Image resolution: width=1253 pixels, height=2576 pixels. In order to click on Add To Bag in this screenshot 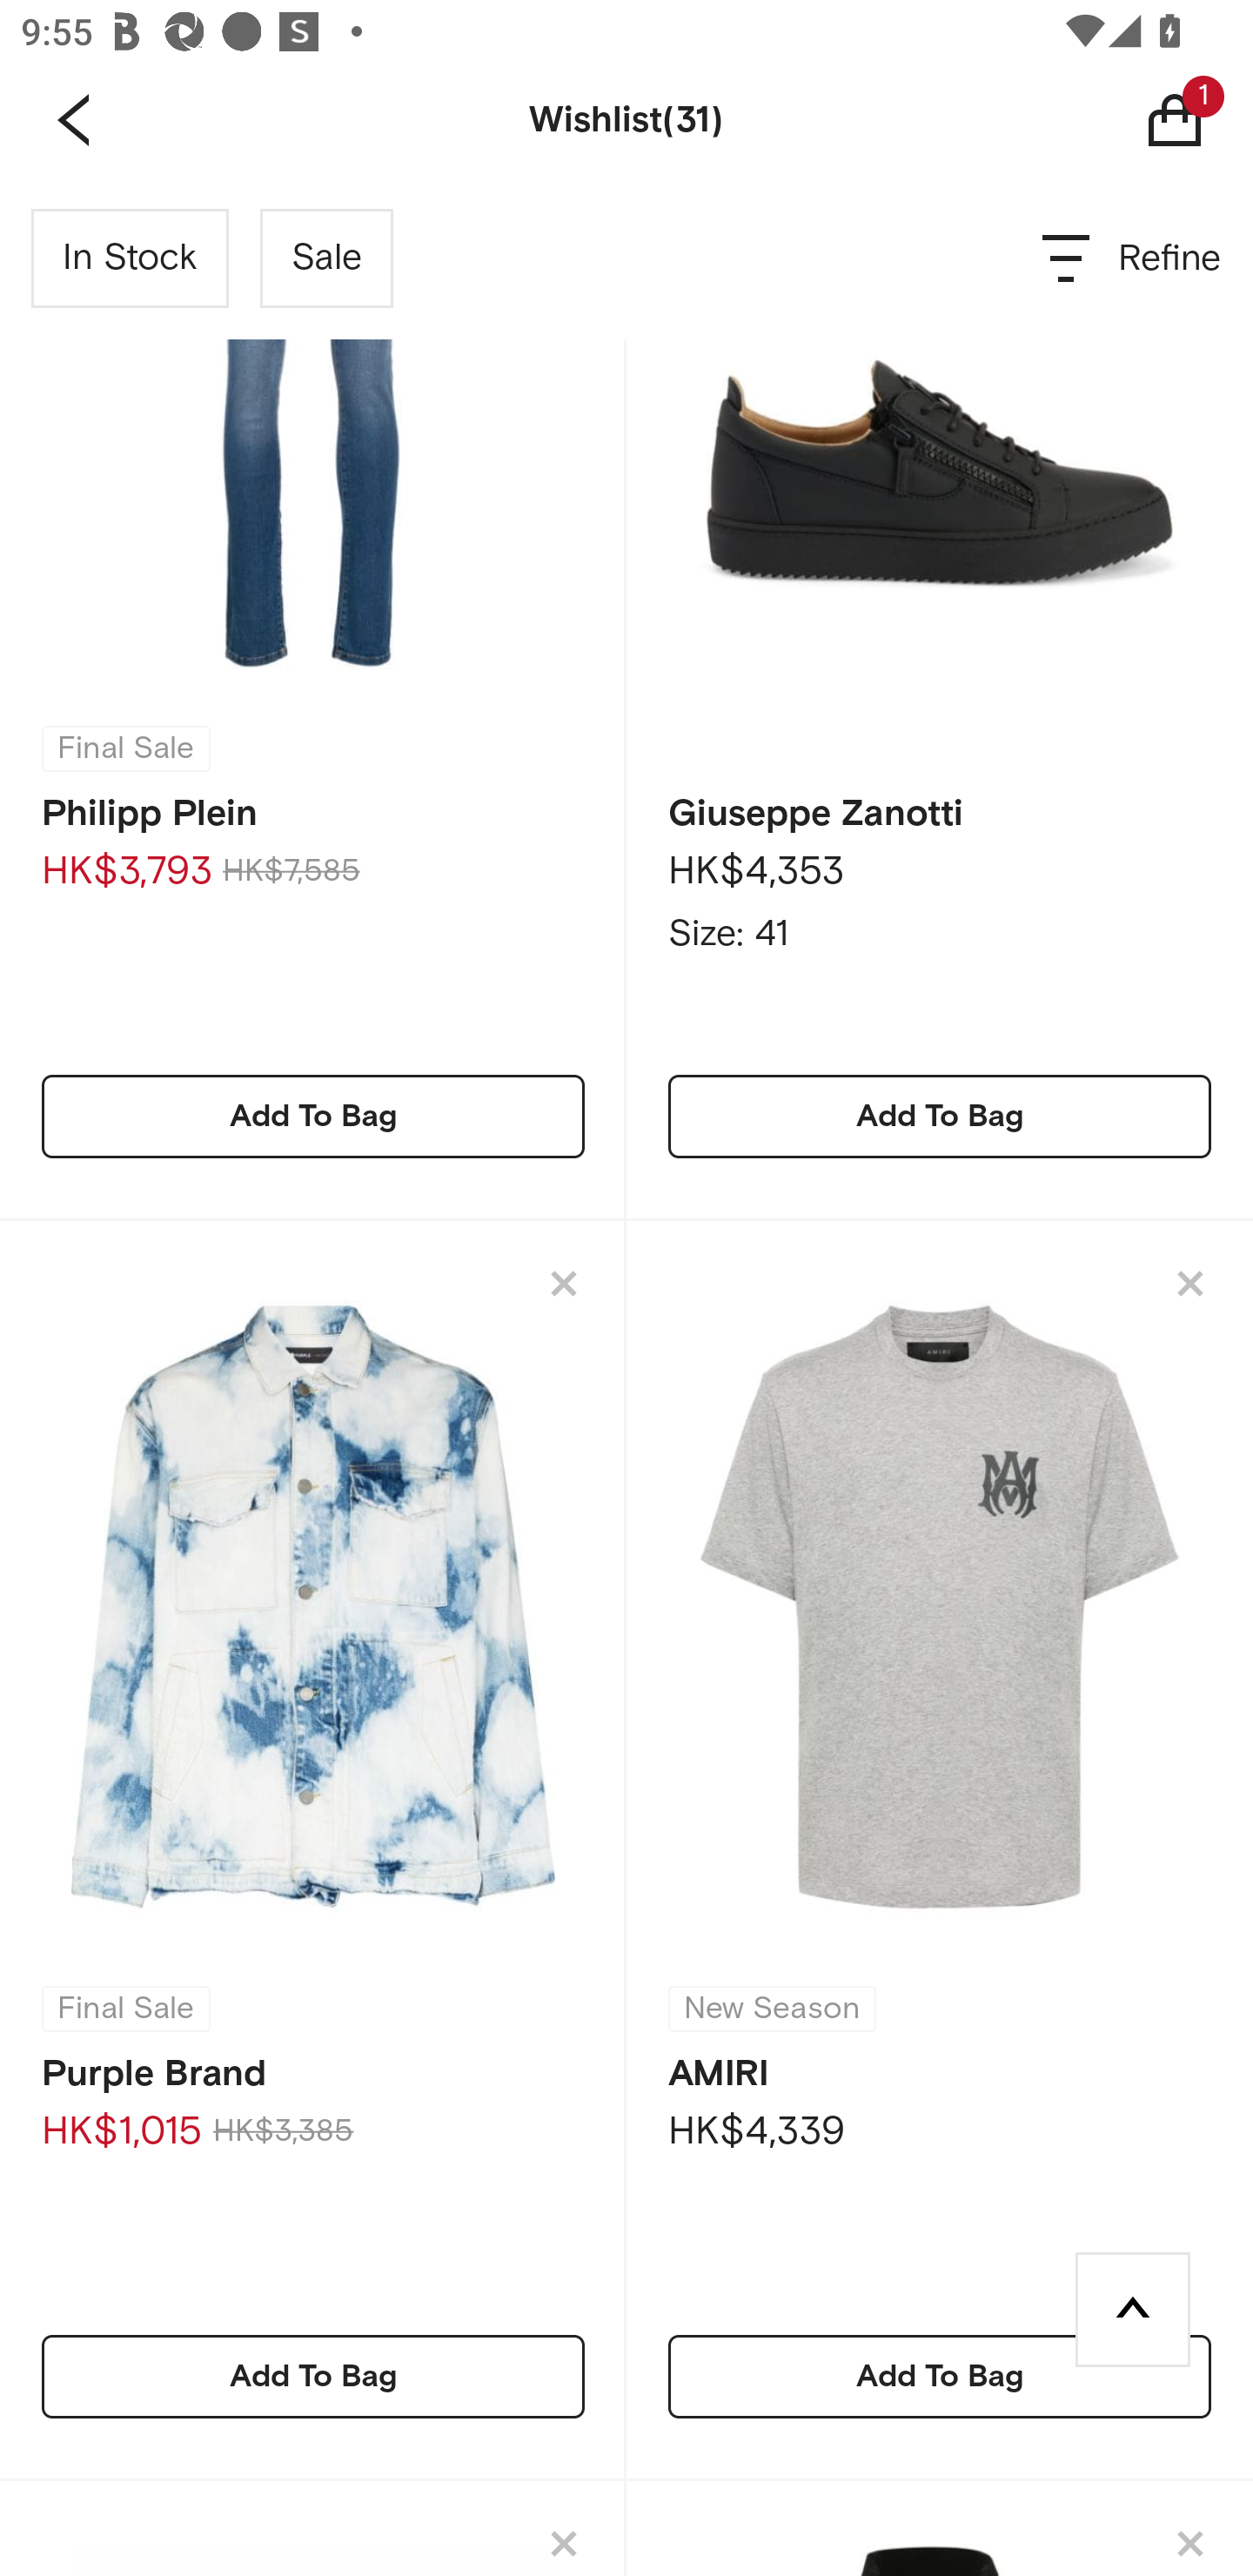, I will do `click(313, 2376)`.